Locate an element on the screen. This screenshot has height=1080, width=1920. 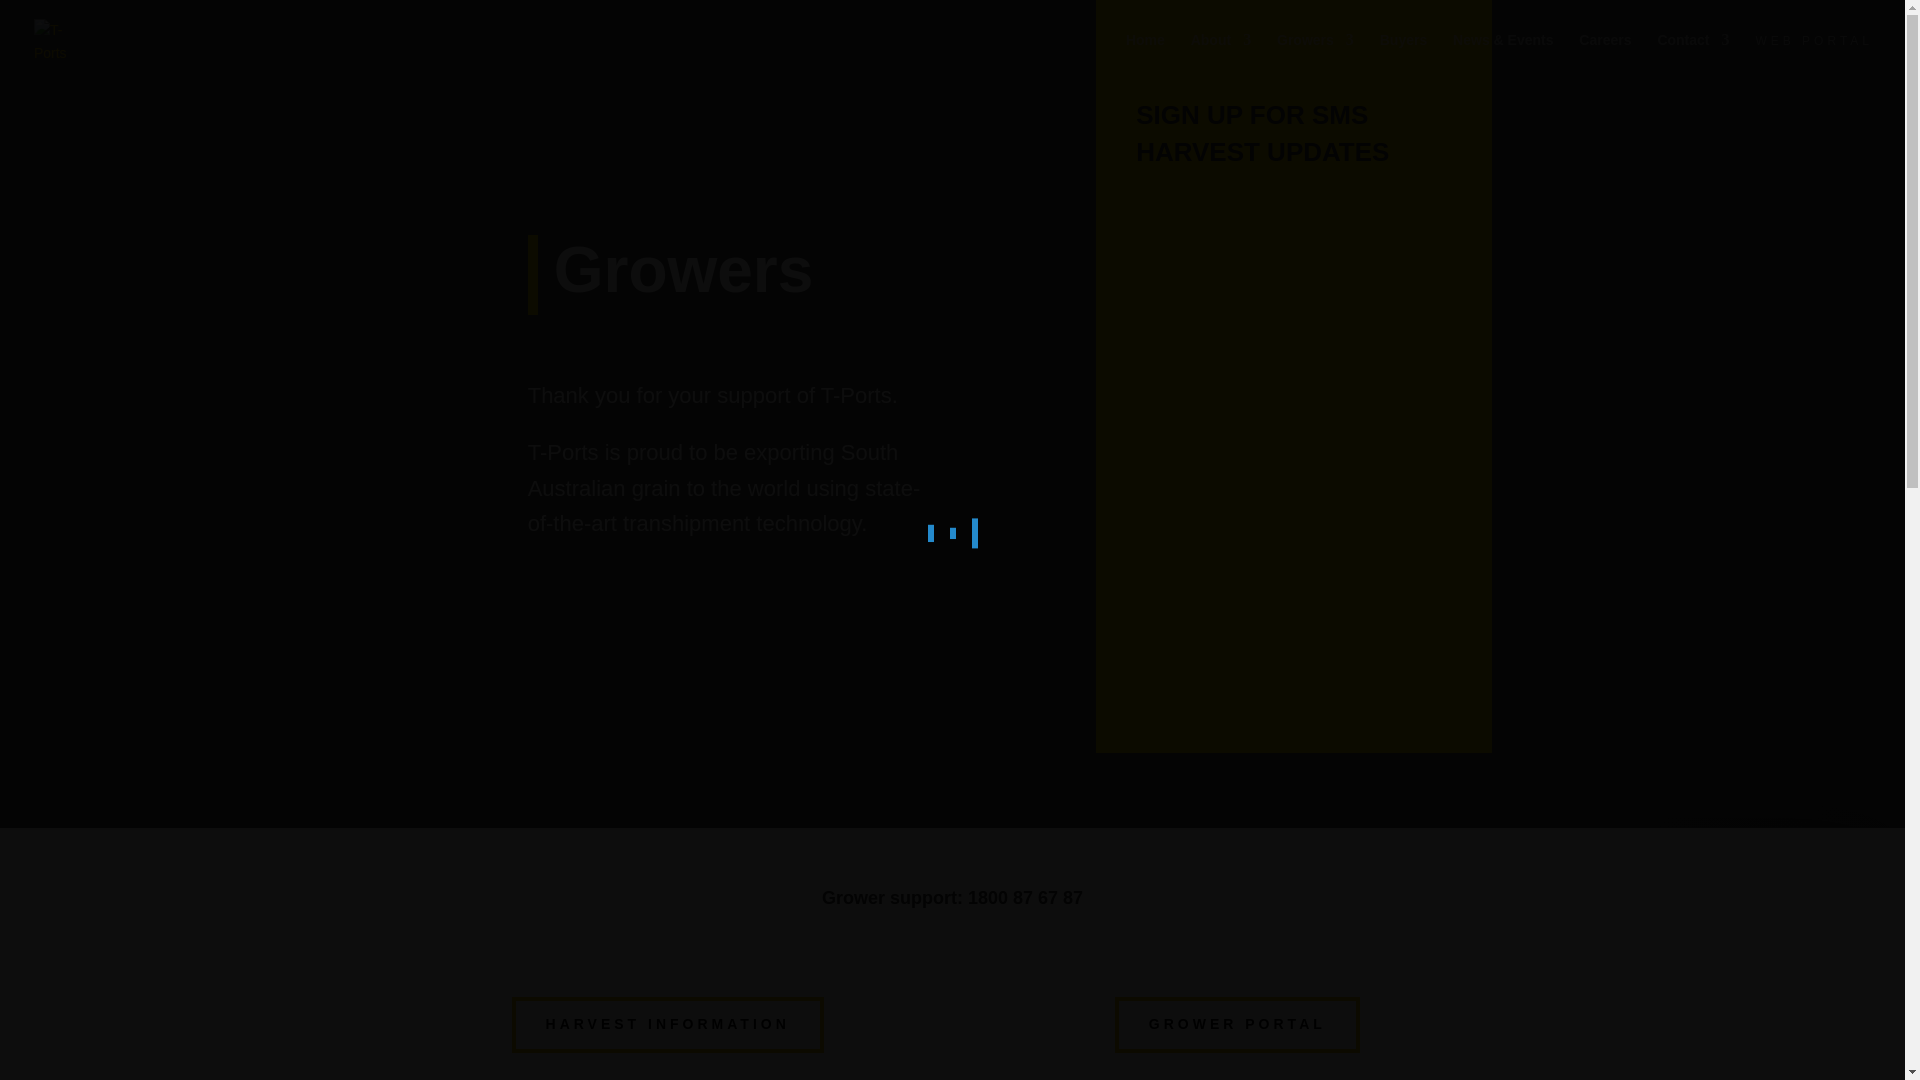
1800 87 67 87 is located at coordinates (1024, 898).